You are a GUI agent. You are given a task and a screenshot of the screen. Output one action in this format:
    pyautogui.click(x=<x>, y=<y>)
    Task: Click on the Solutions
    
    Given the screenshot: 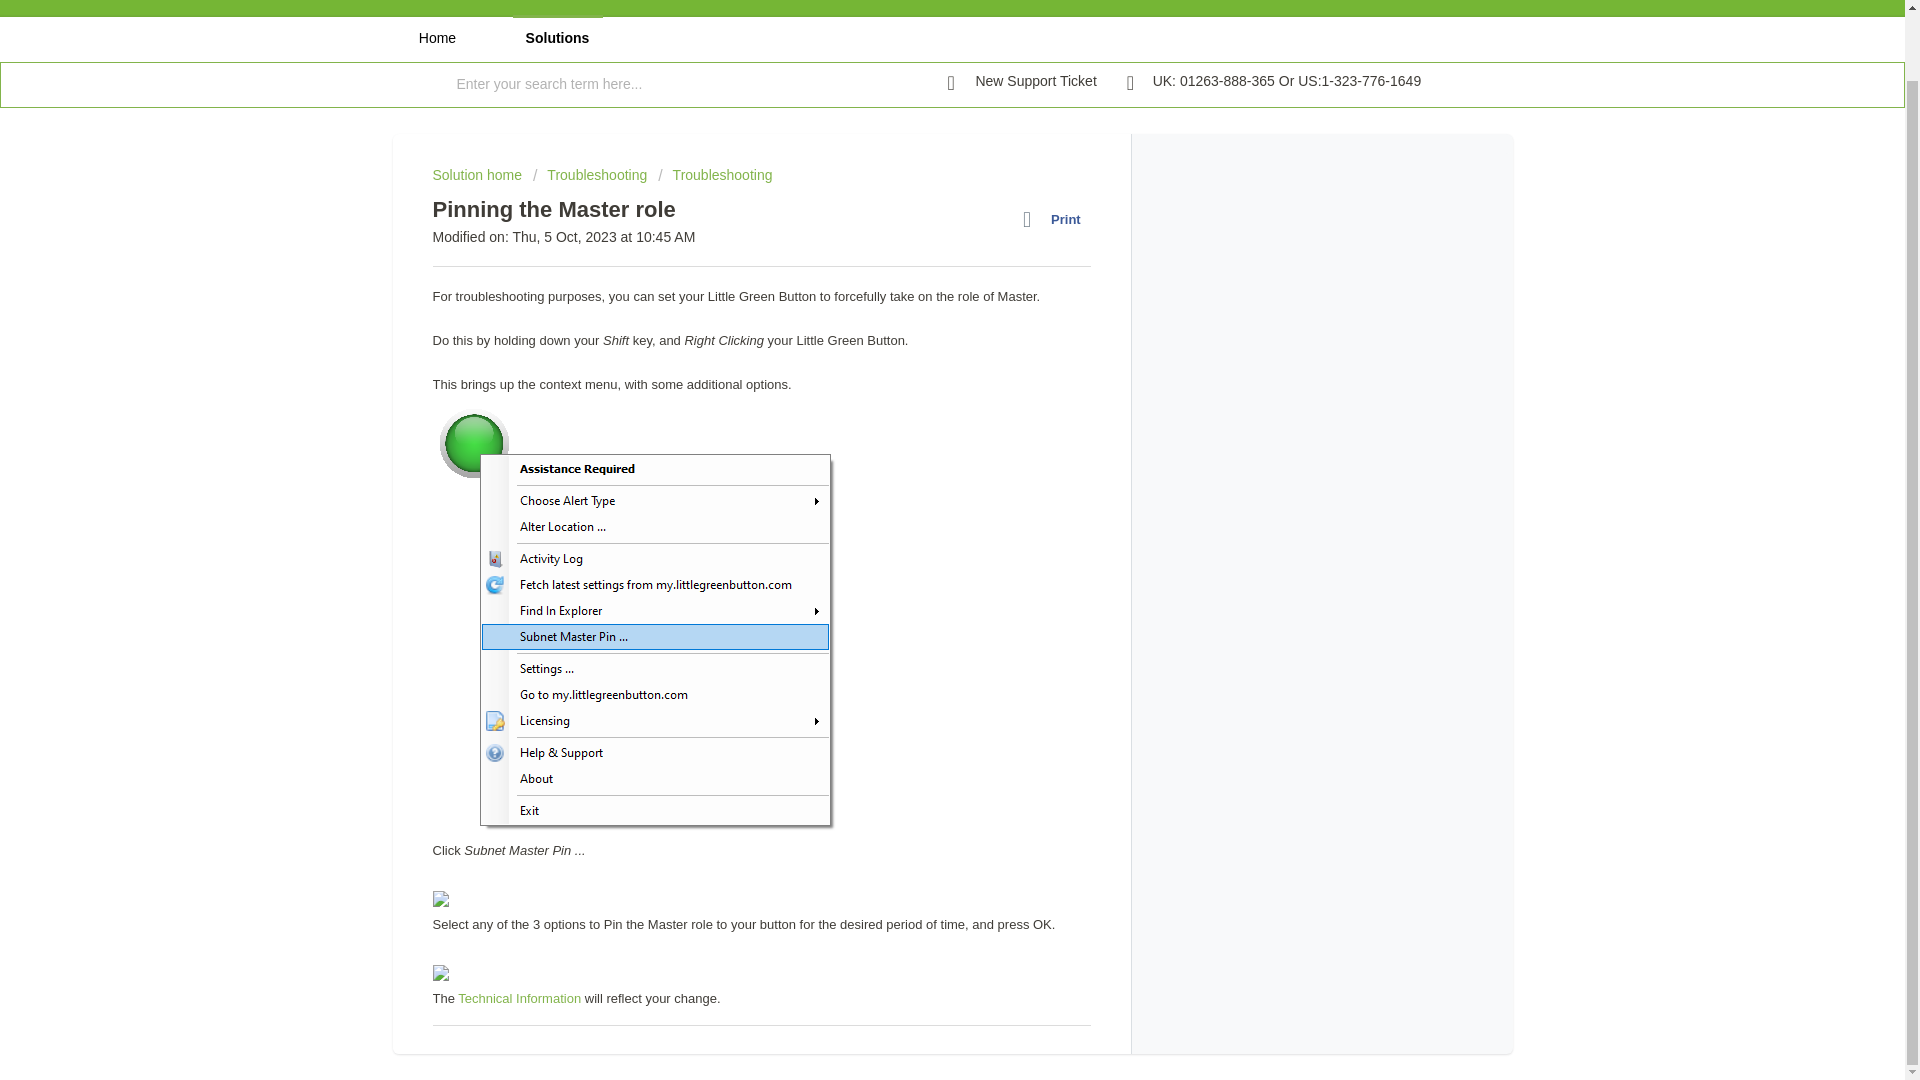 What is the action you would take?
    pyautogui.click(x=557, y=38)
    